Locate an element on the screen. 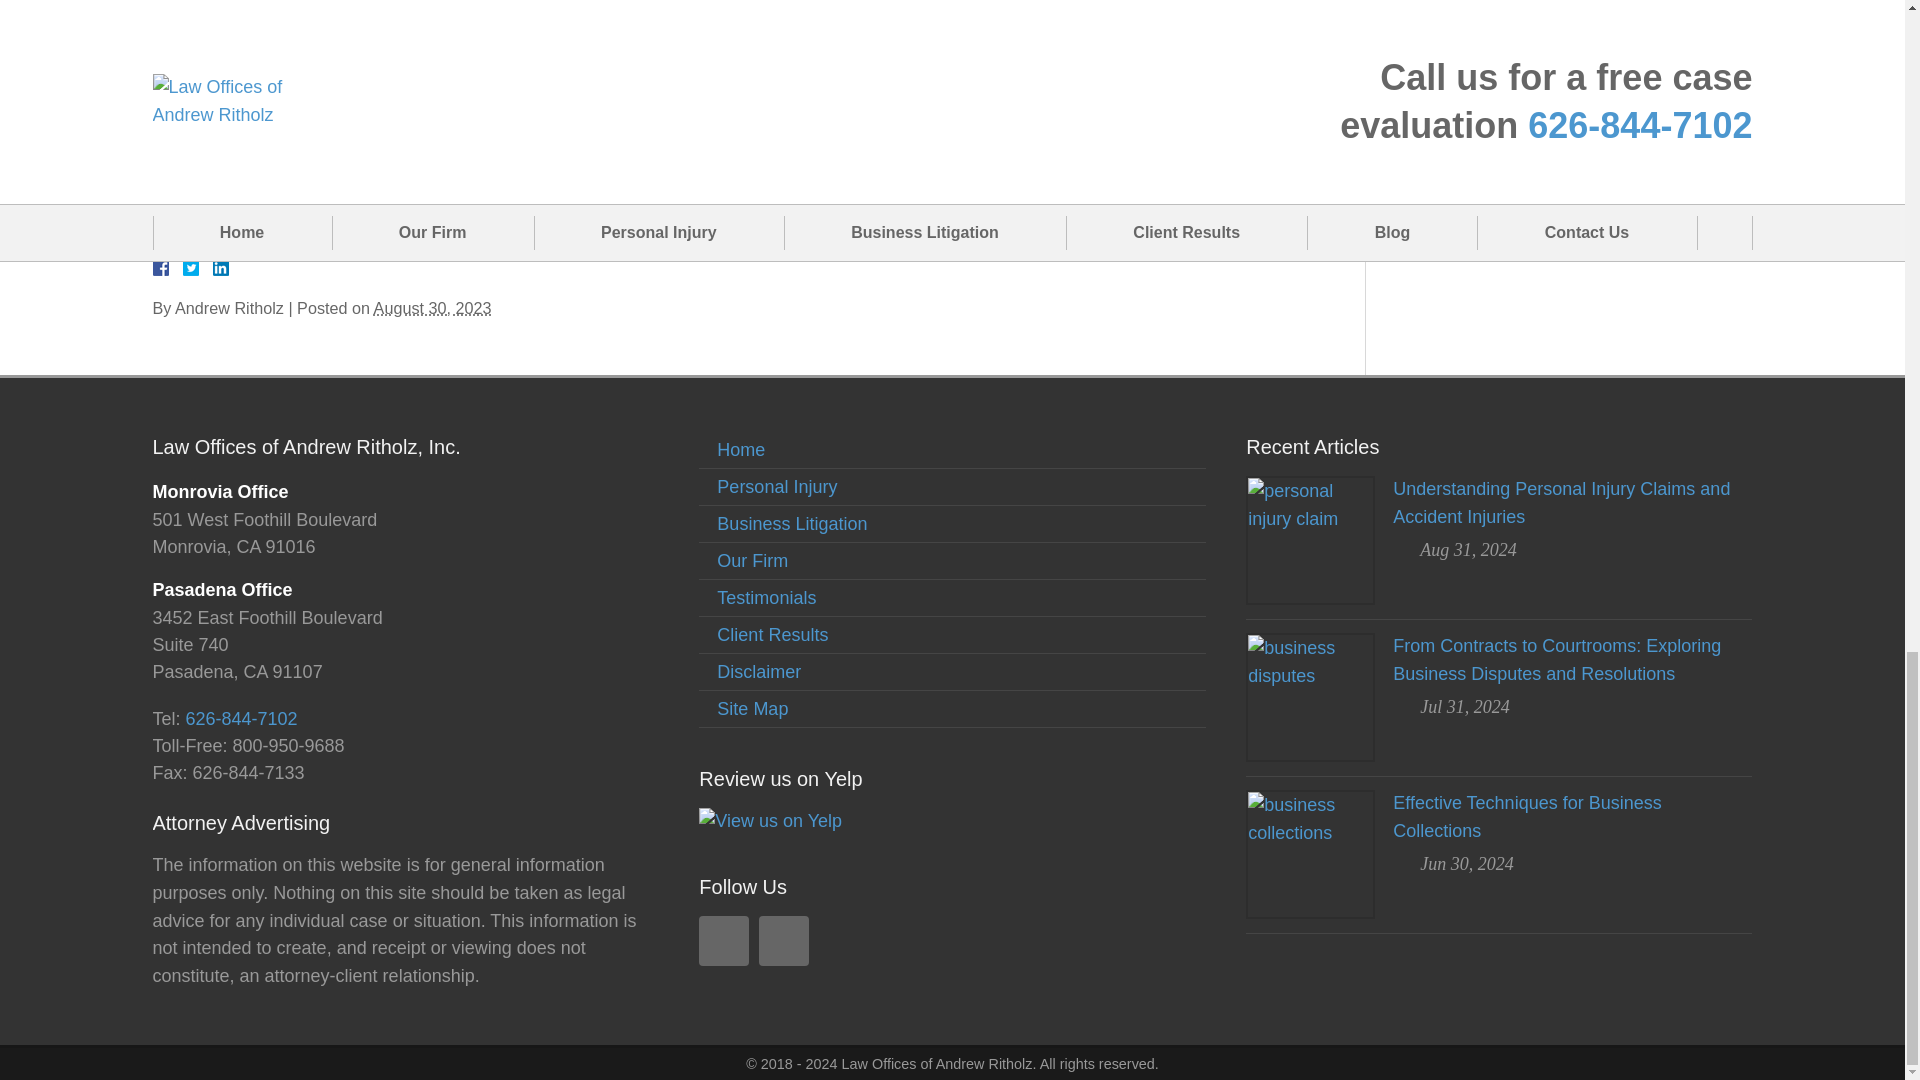 Image resolution: width=1920 pixels, height=1080 pixels. personal injury claim is located at coordinates (1310, 540).